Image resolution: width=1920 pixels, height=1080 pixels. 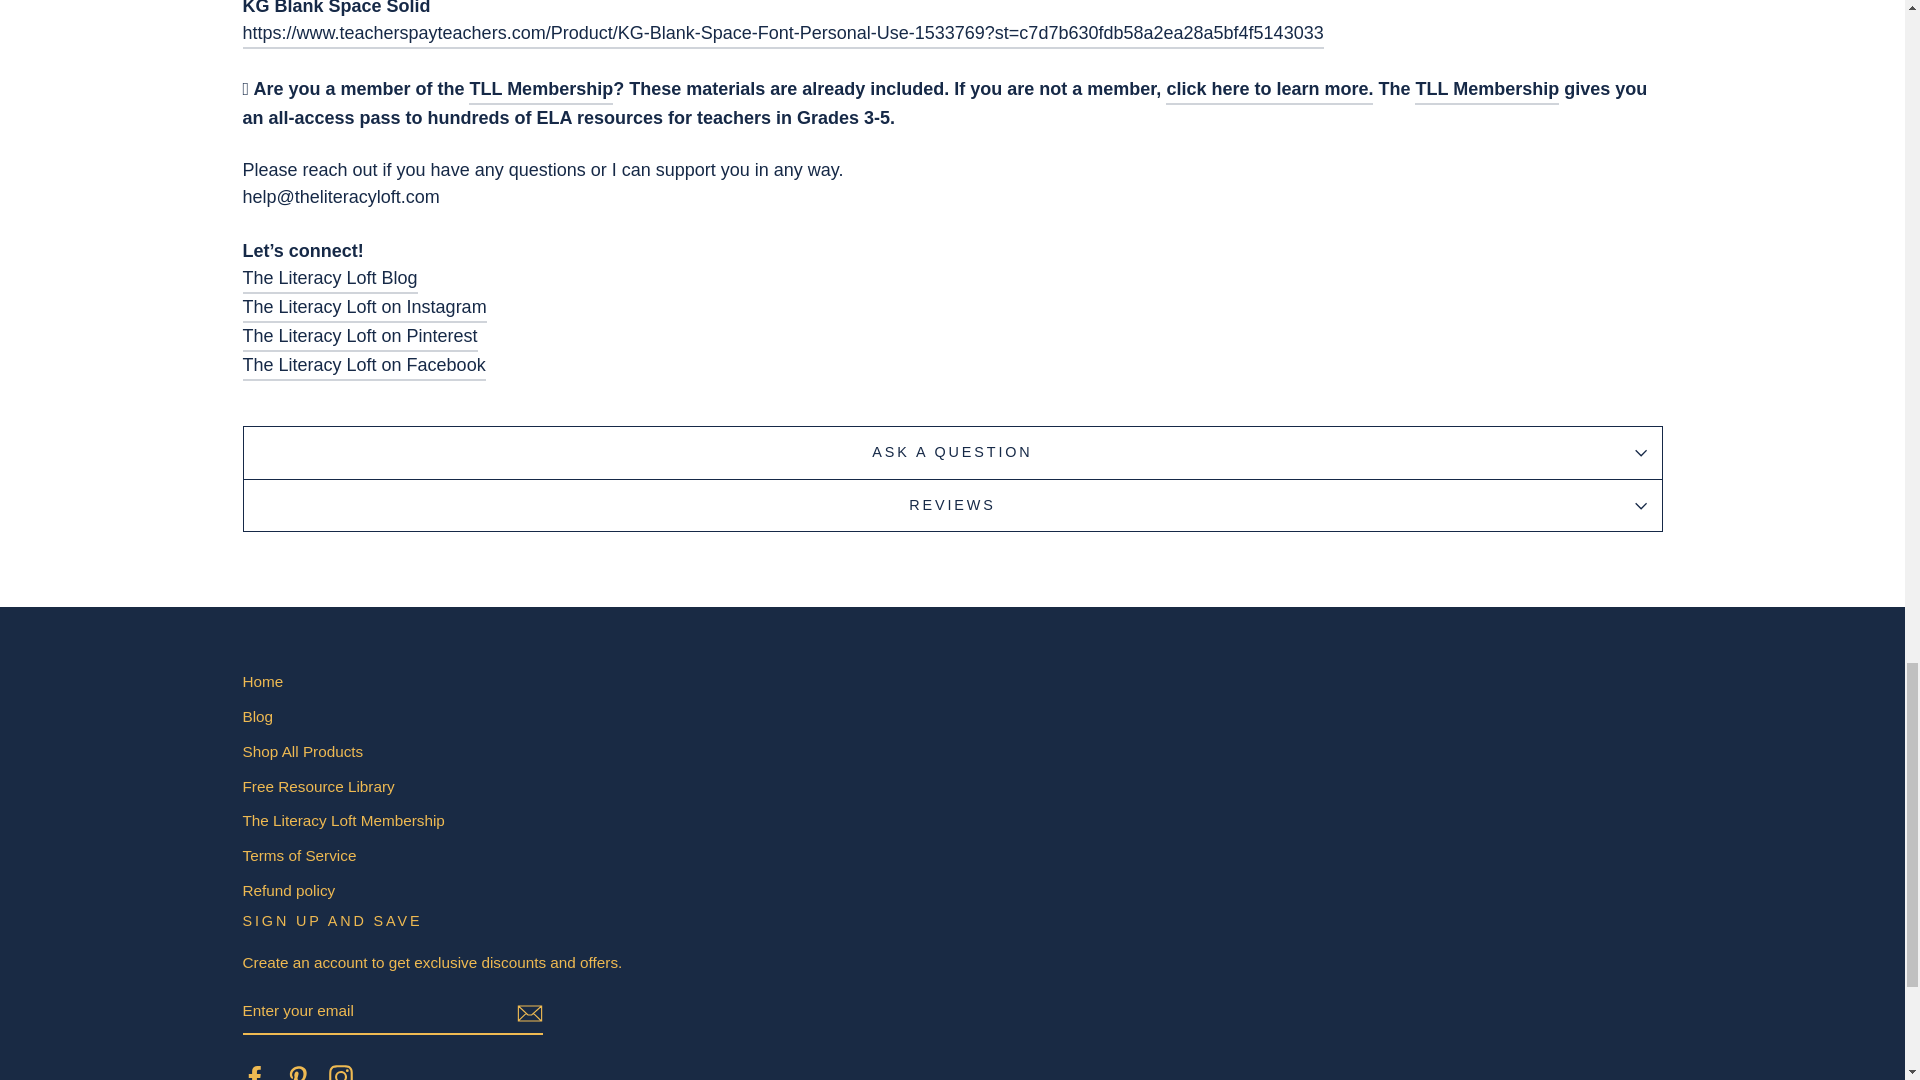 What do you see at coordinates (340, 1072) in the screenshot?
I see `The Literacy Loft on Instagram` at bounding box center [340, 1072].